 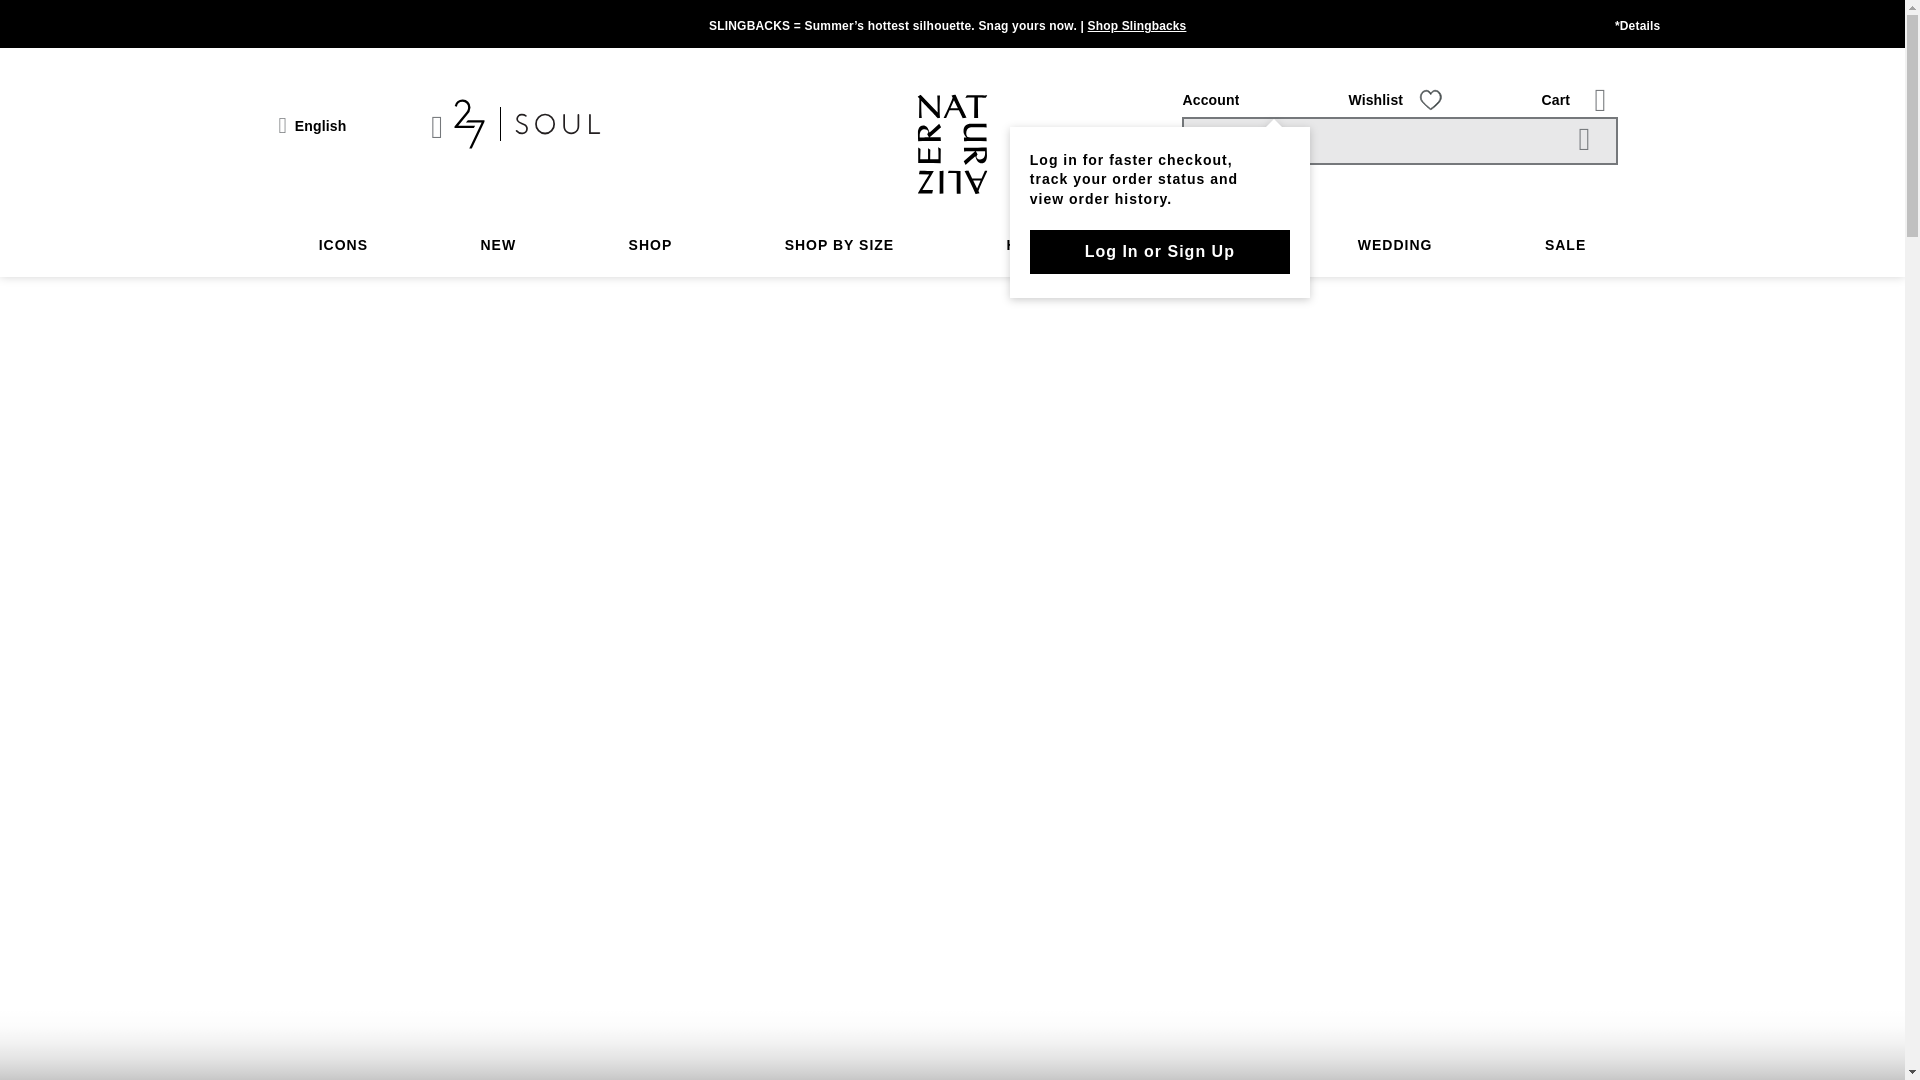 What do you see at coordinates (1210, 100) in the screenshot?
I see `Account` at bounding box center [1210, 100].